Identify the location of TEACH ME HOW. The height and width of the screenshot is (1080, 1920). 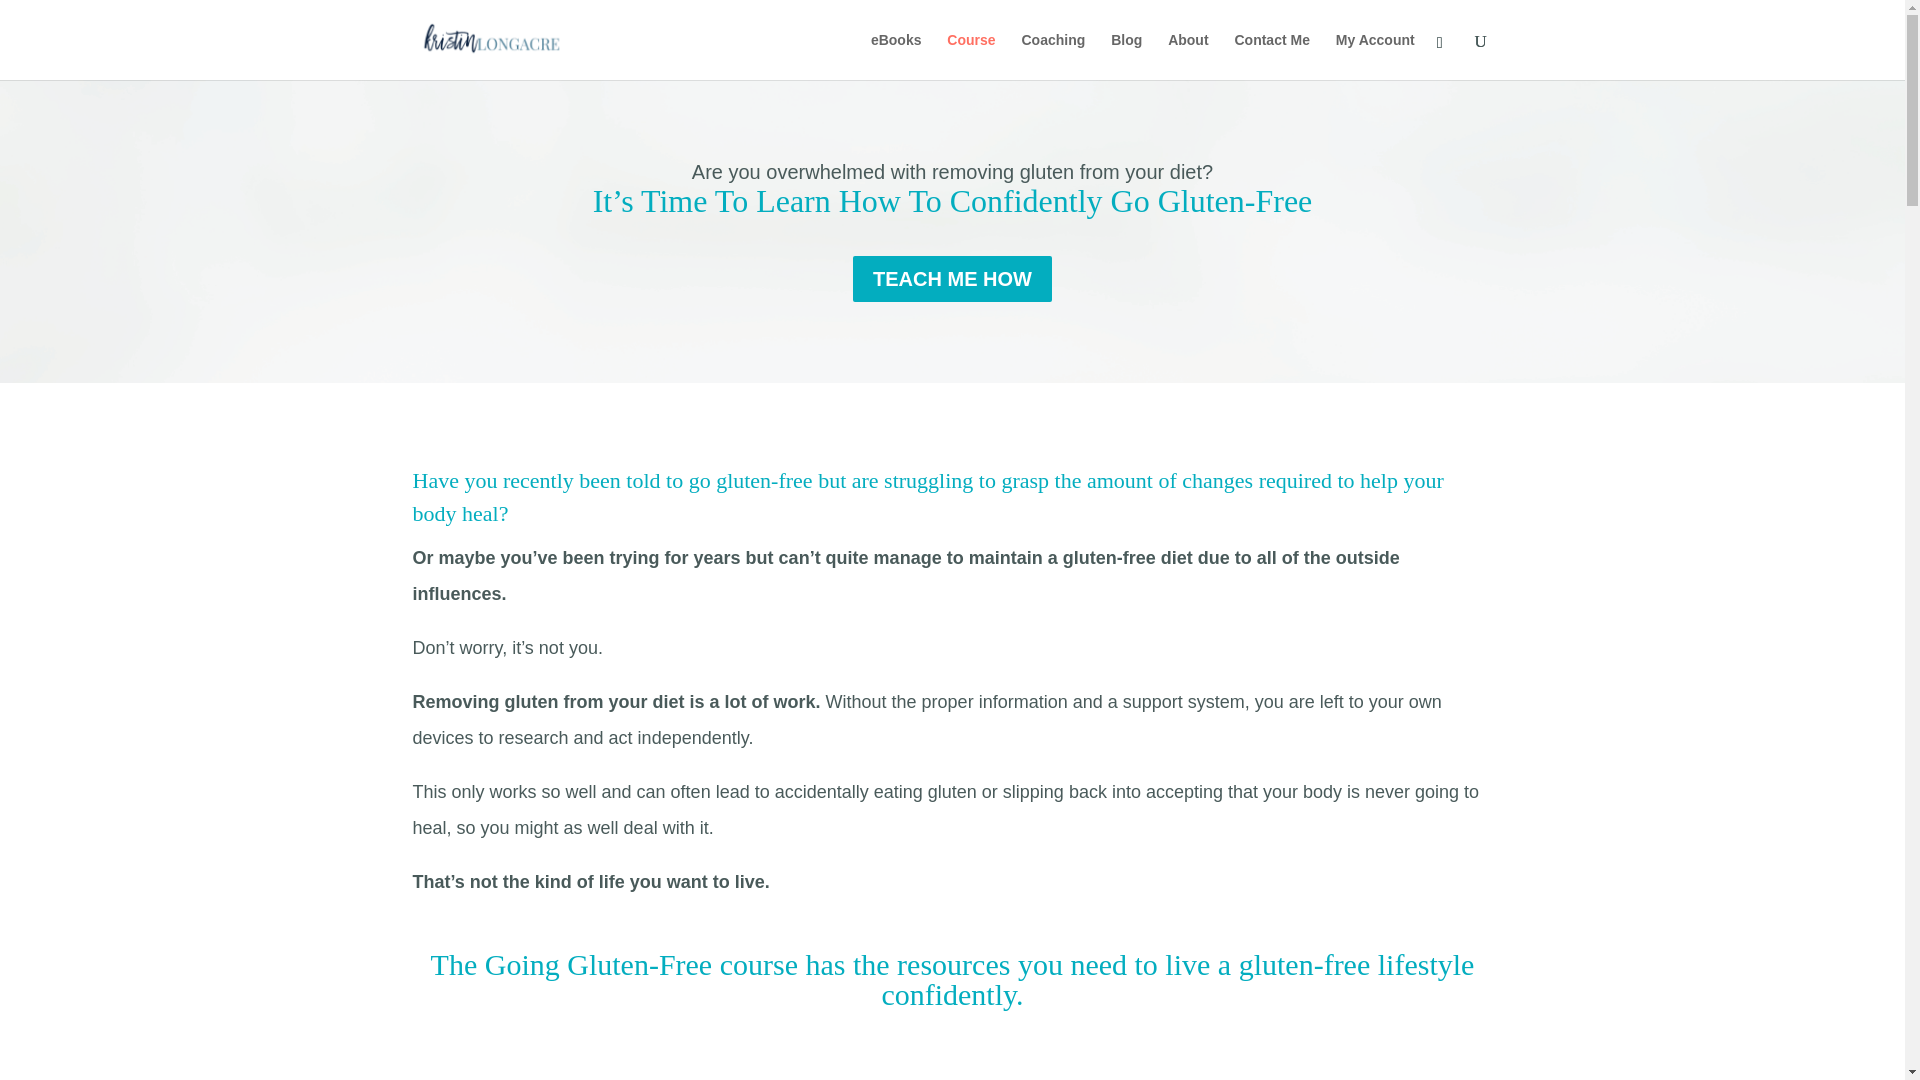
(952, 278).